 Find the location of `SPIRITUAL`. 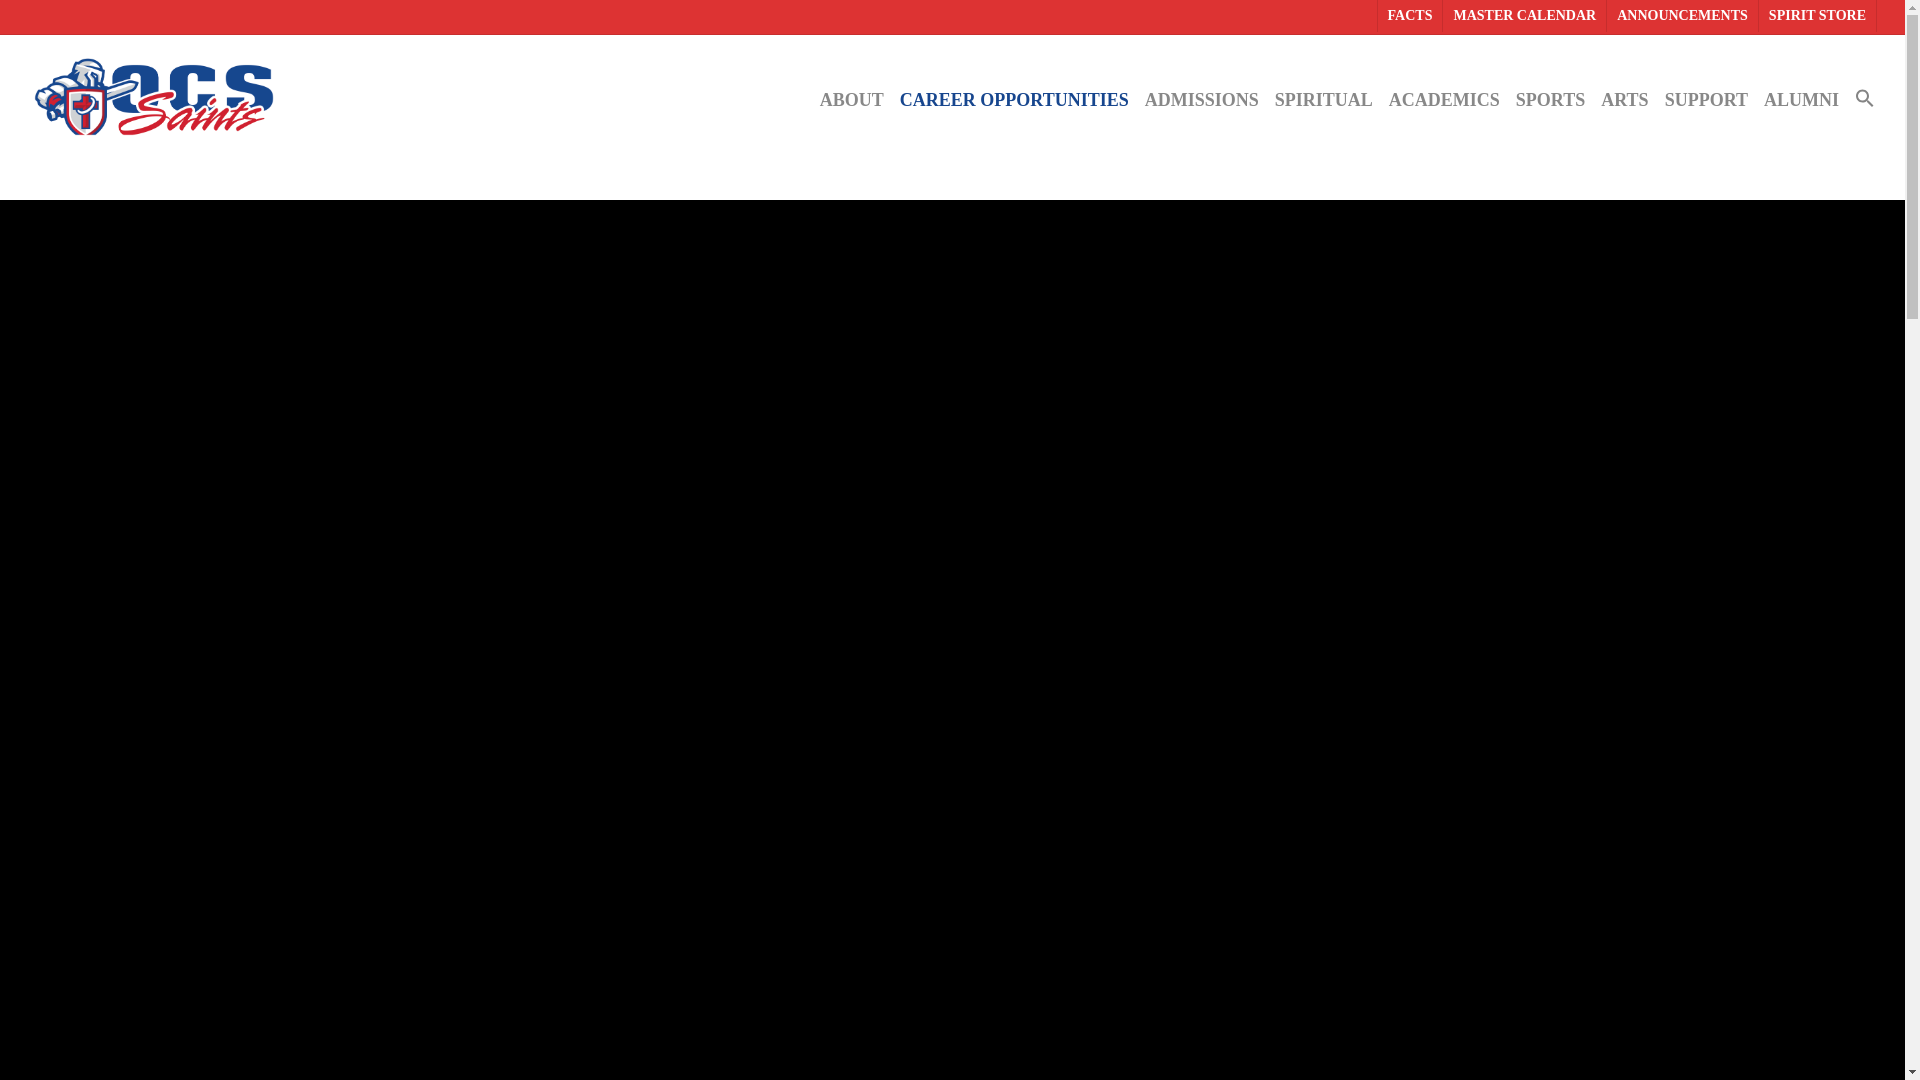

SPIRITUAL is located at coordinates (1324, 100).